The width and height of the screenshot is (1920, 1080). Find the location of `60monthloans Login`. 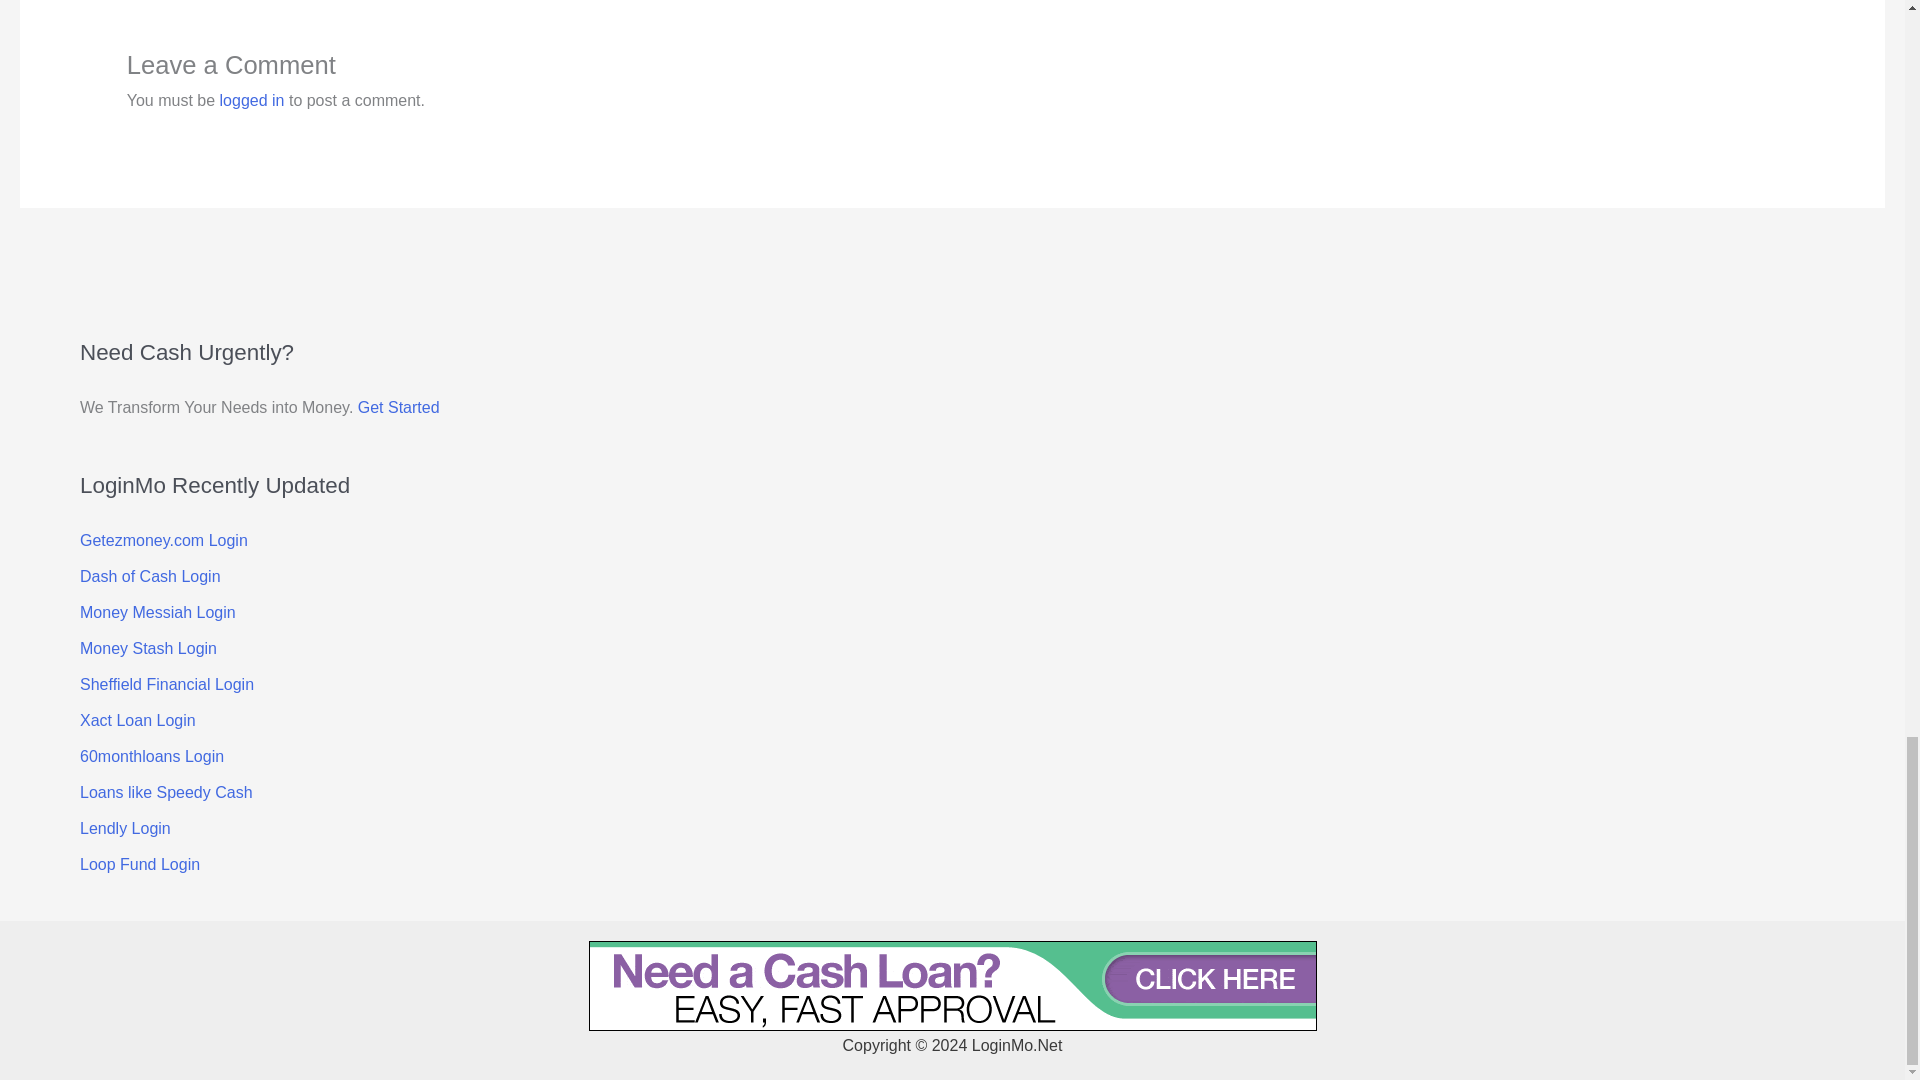

60monthloans Login is located at coordinates (152, 756).